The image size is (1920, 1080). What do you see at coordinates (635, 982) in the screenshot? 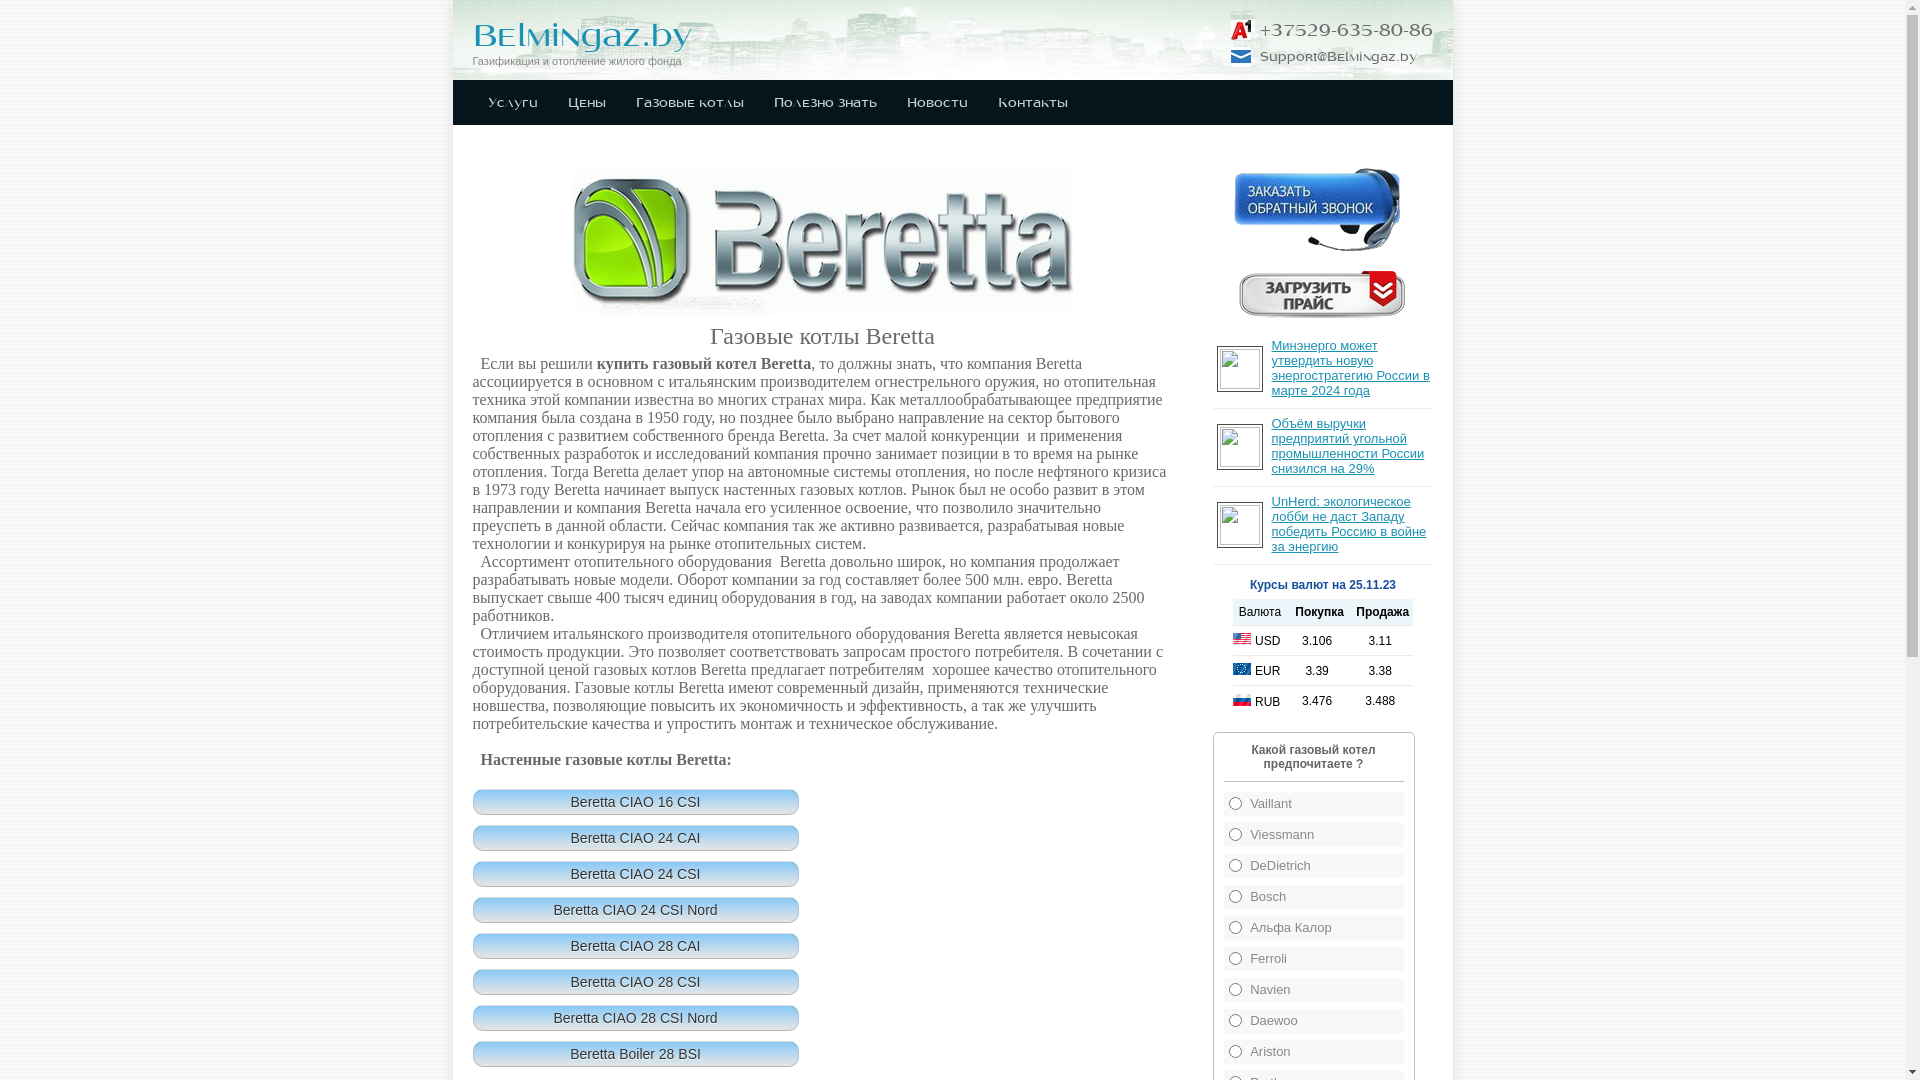
I see `Beretta CIAO 28 CSI` at bounding box center [635, 982].